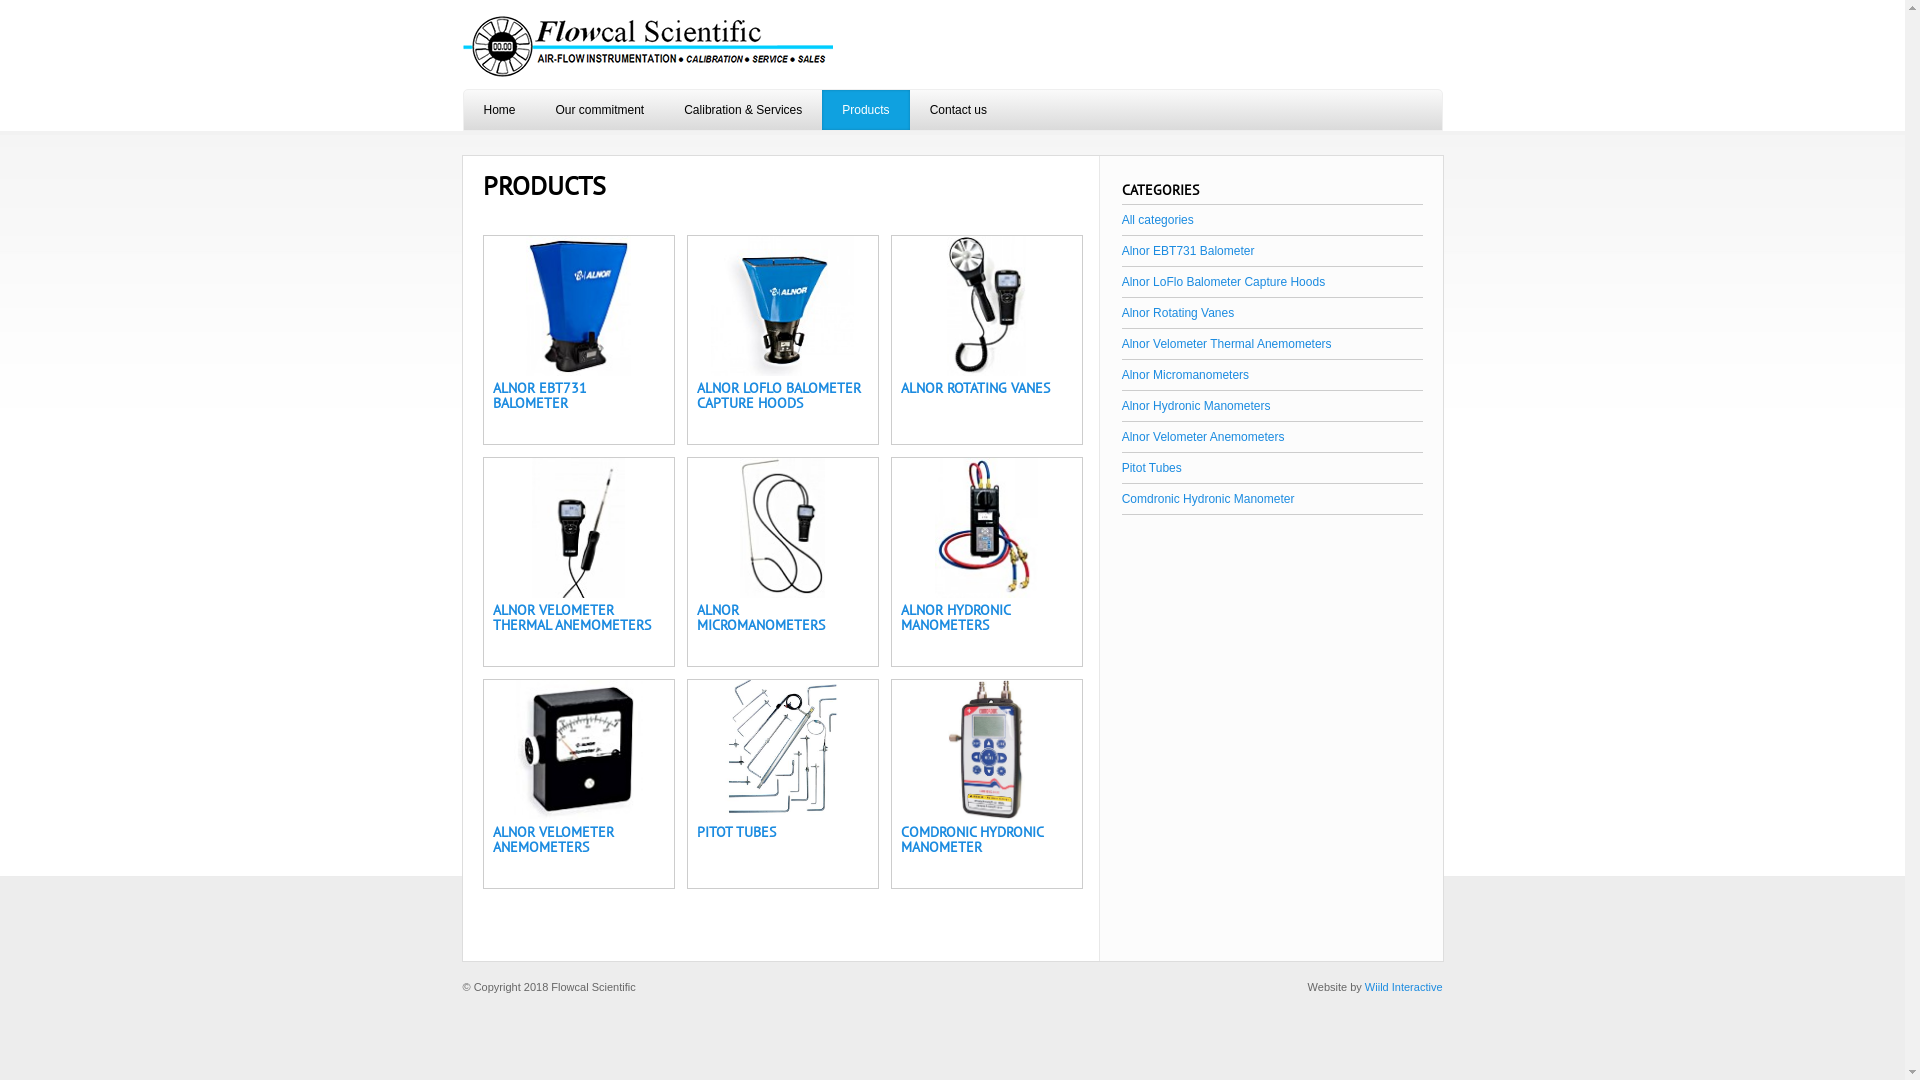 The height and width of the screenshot is (1080, 1920). Describe the element at coordinates (1178, 313) in the screenshot. I see `Alnor Rotating Vanes` at that location.